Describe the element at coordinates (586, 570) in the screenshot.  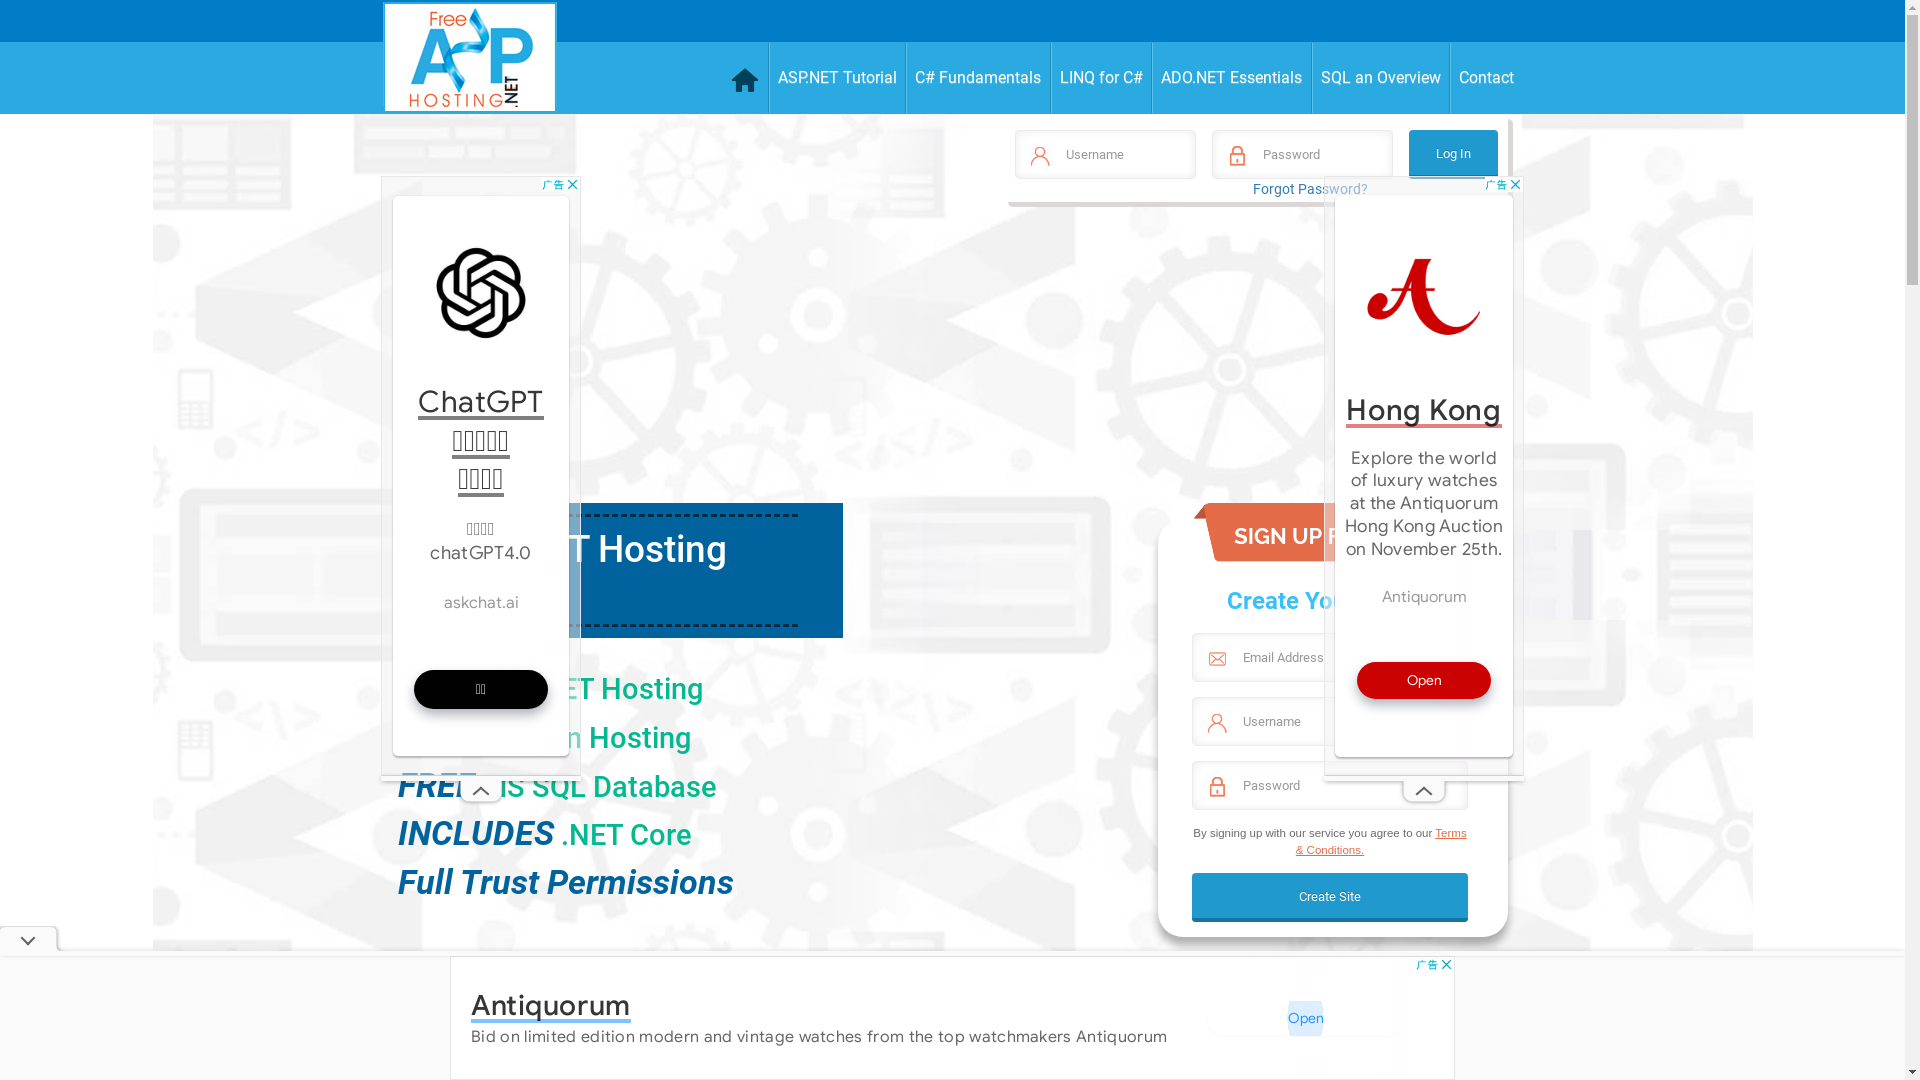
I see `ASP.NET Hosting .NET 7` at that location.